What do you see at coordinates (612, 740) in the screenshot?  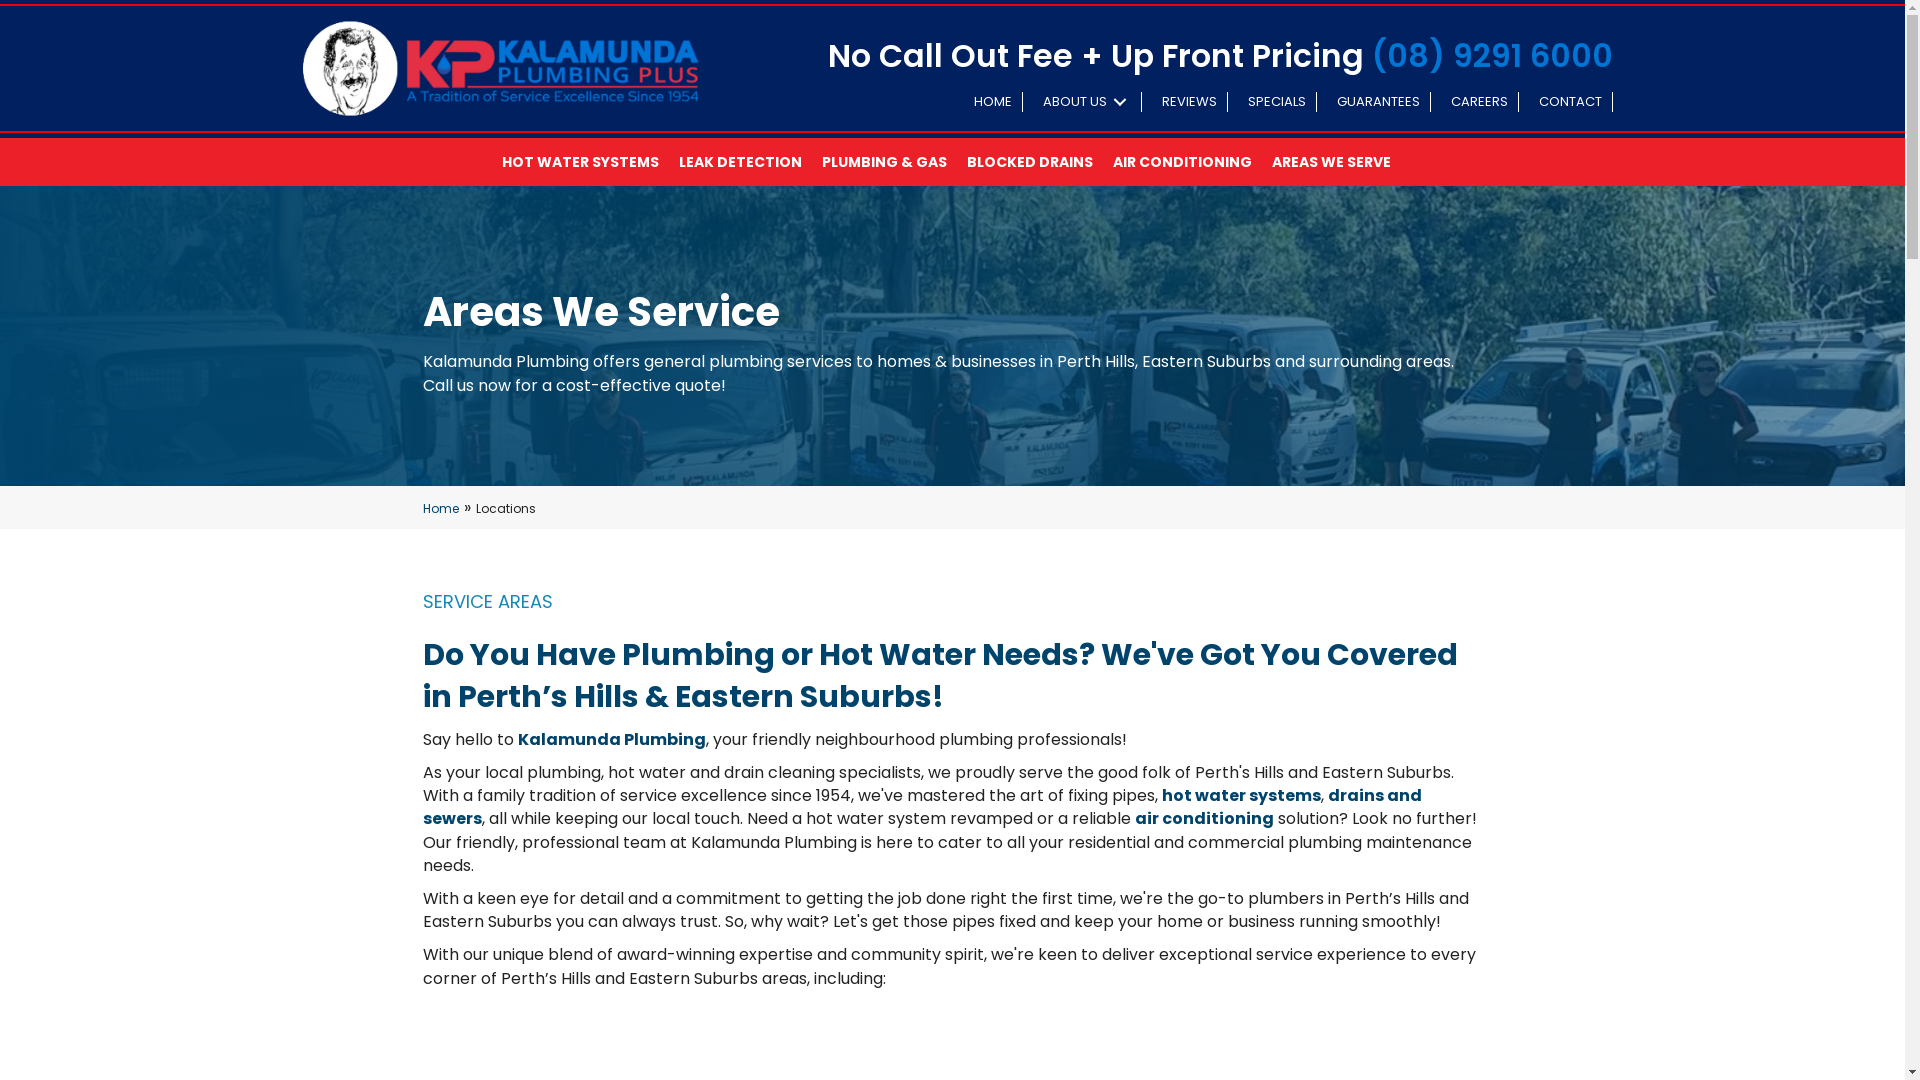 I see `Kalamunda Plumbing` at bounding box center [612, 740].